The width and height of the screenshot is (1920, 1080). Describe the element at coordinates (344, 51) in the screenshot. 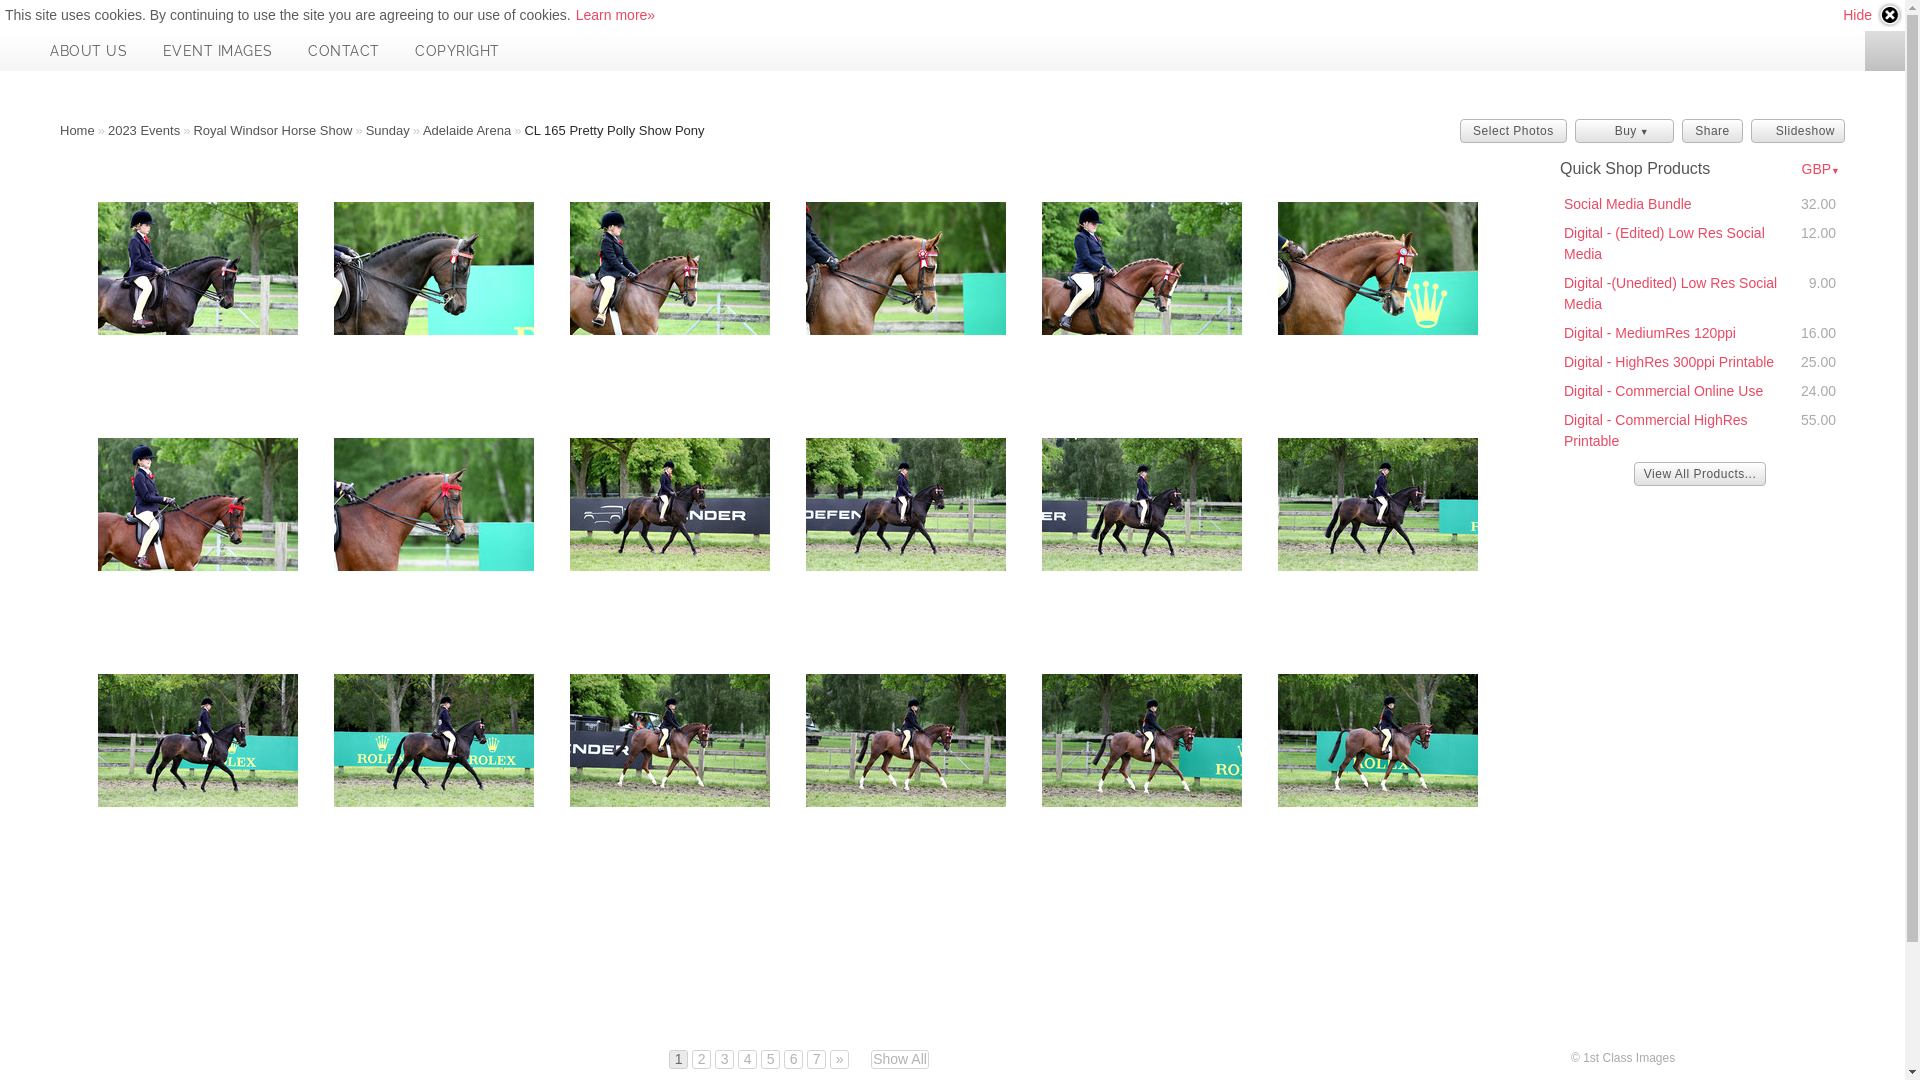

I see `CONTACT` at that location.